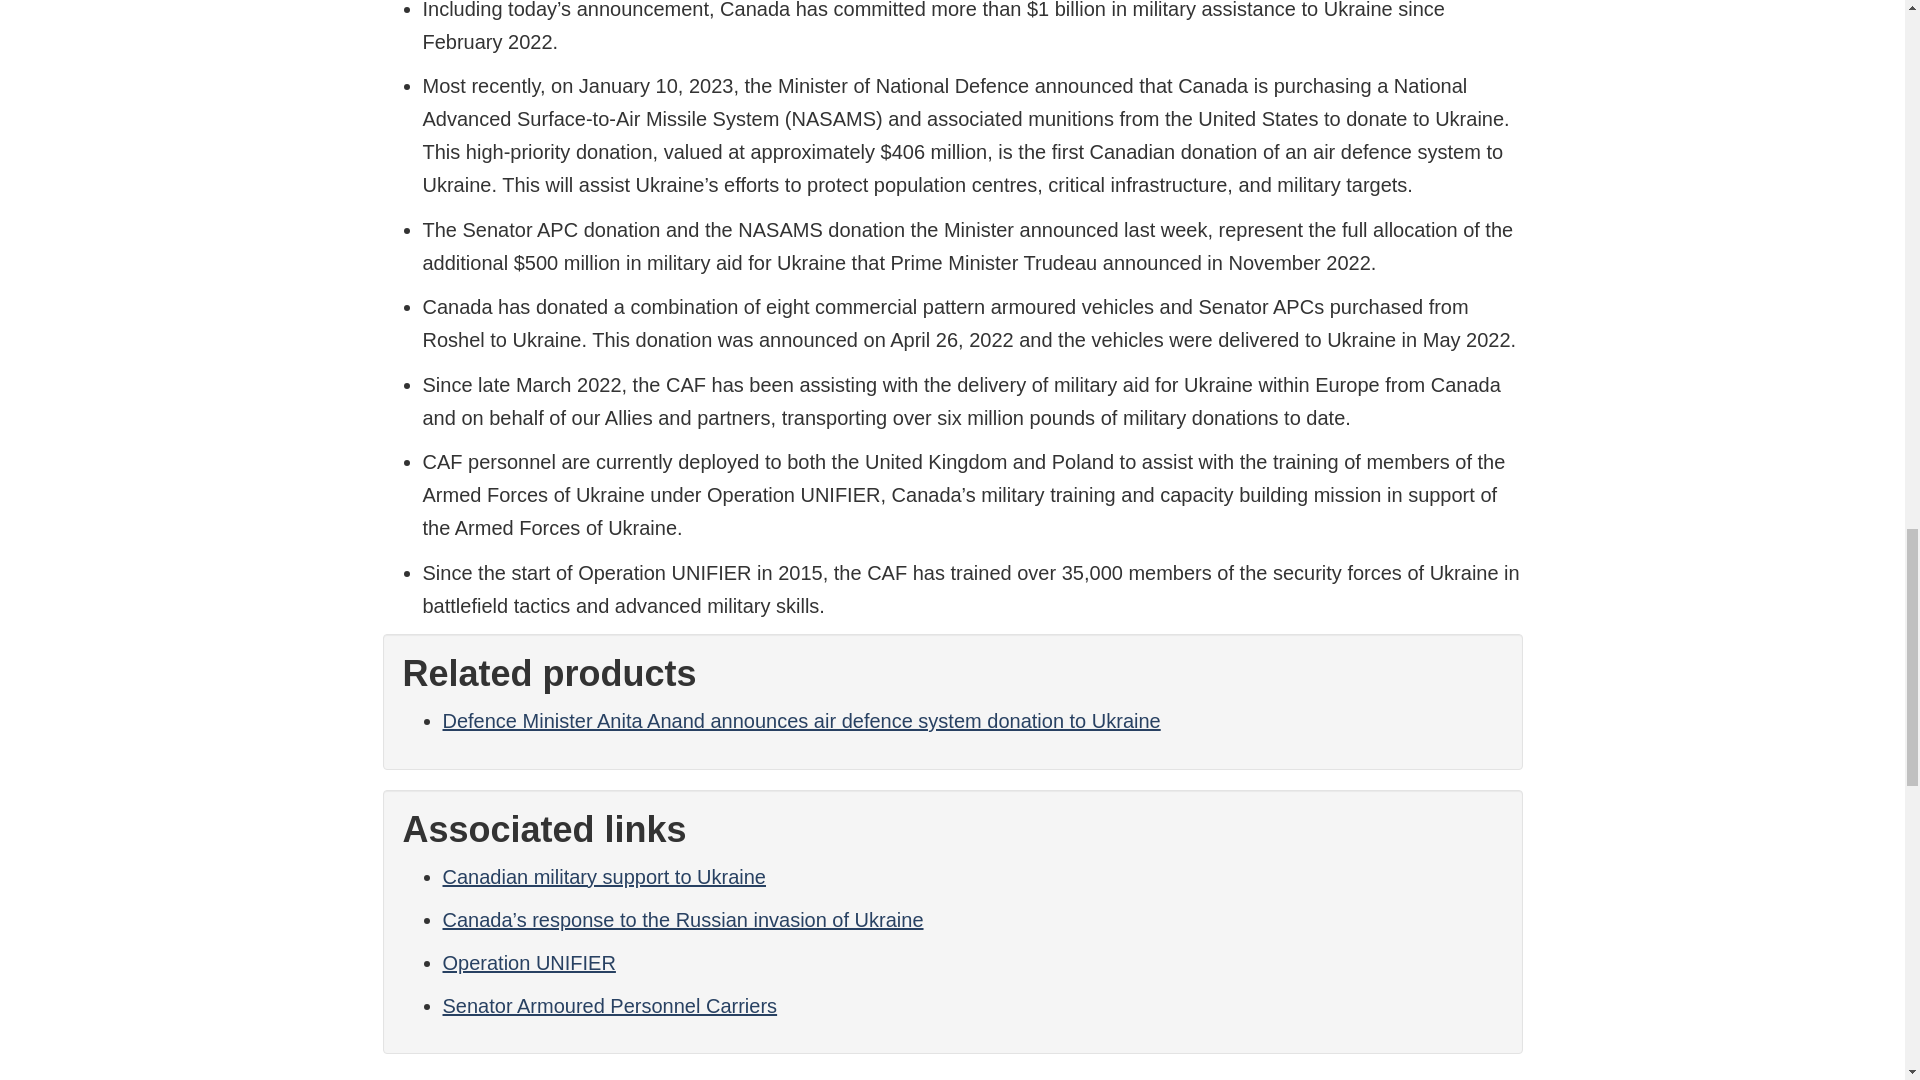 This screenshot has height=1080, width=1920. What do you see at coordinates (609, 1006) in the screenshot?
I see `Senator Armoured Personnel Carriers` at bounding box center [609, 1006].